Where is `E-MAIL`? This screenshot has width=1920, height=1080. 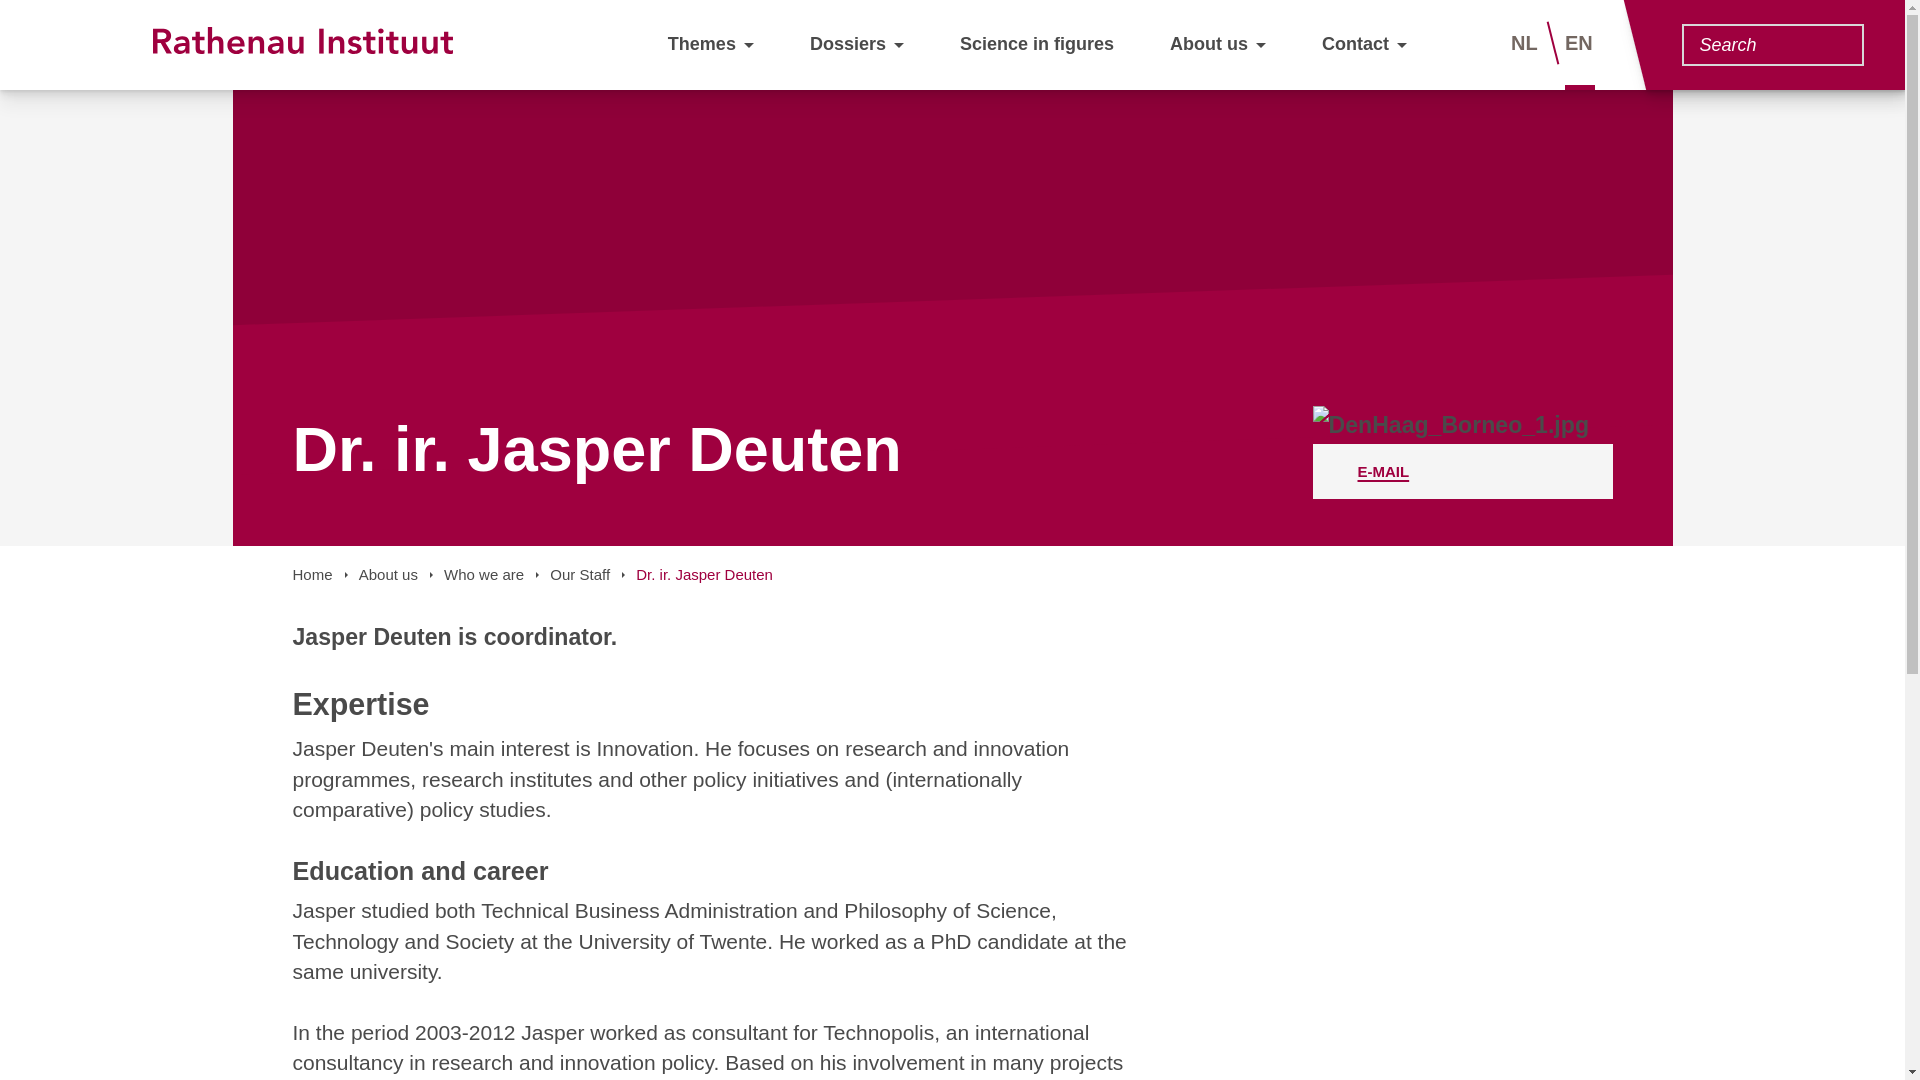 E-MAIL is located at coordinates (484, 574).